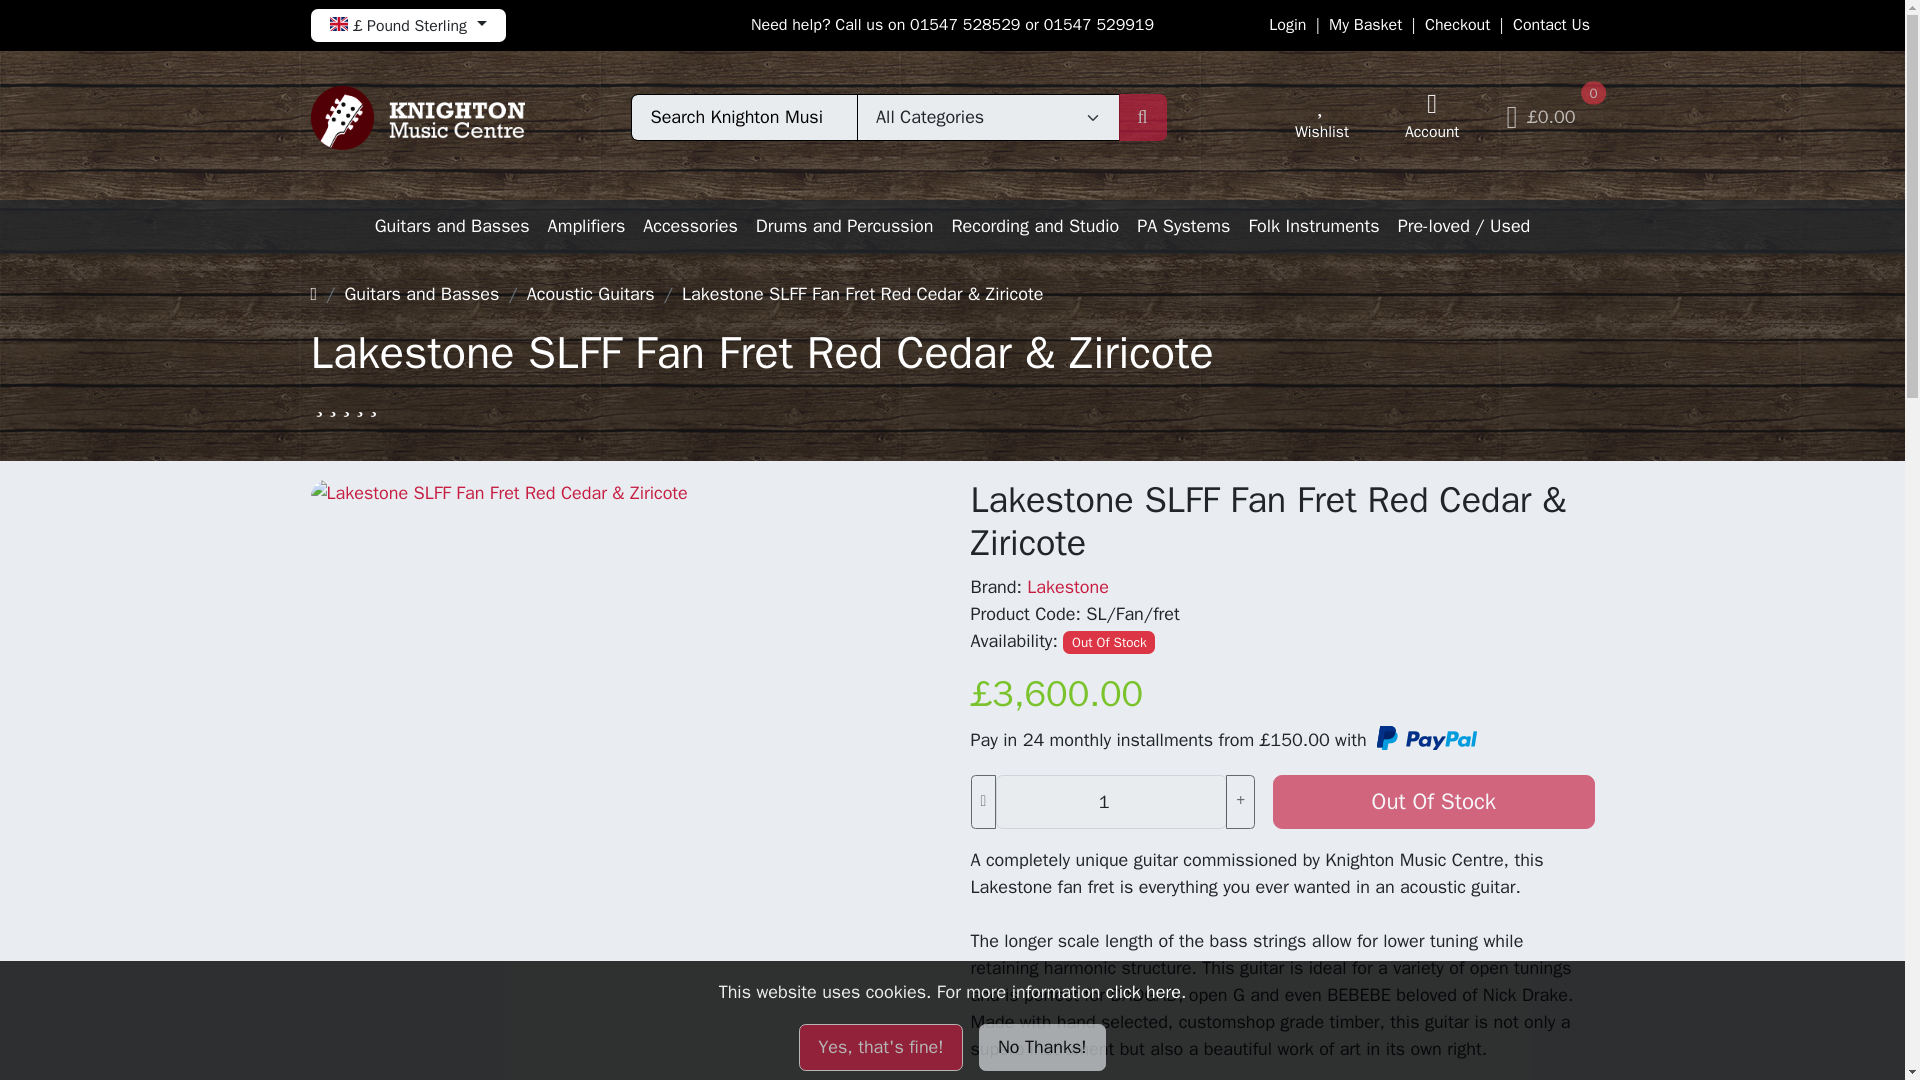 This screenshot has height=1080, width=1920. What do you see at coordinates (416, 118) in the screenshot?
I see `Knighton Music Centre` at bounding box center [416, 118].